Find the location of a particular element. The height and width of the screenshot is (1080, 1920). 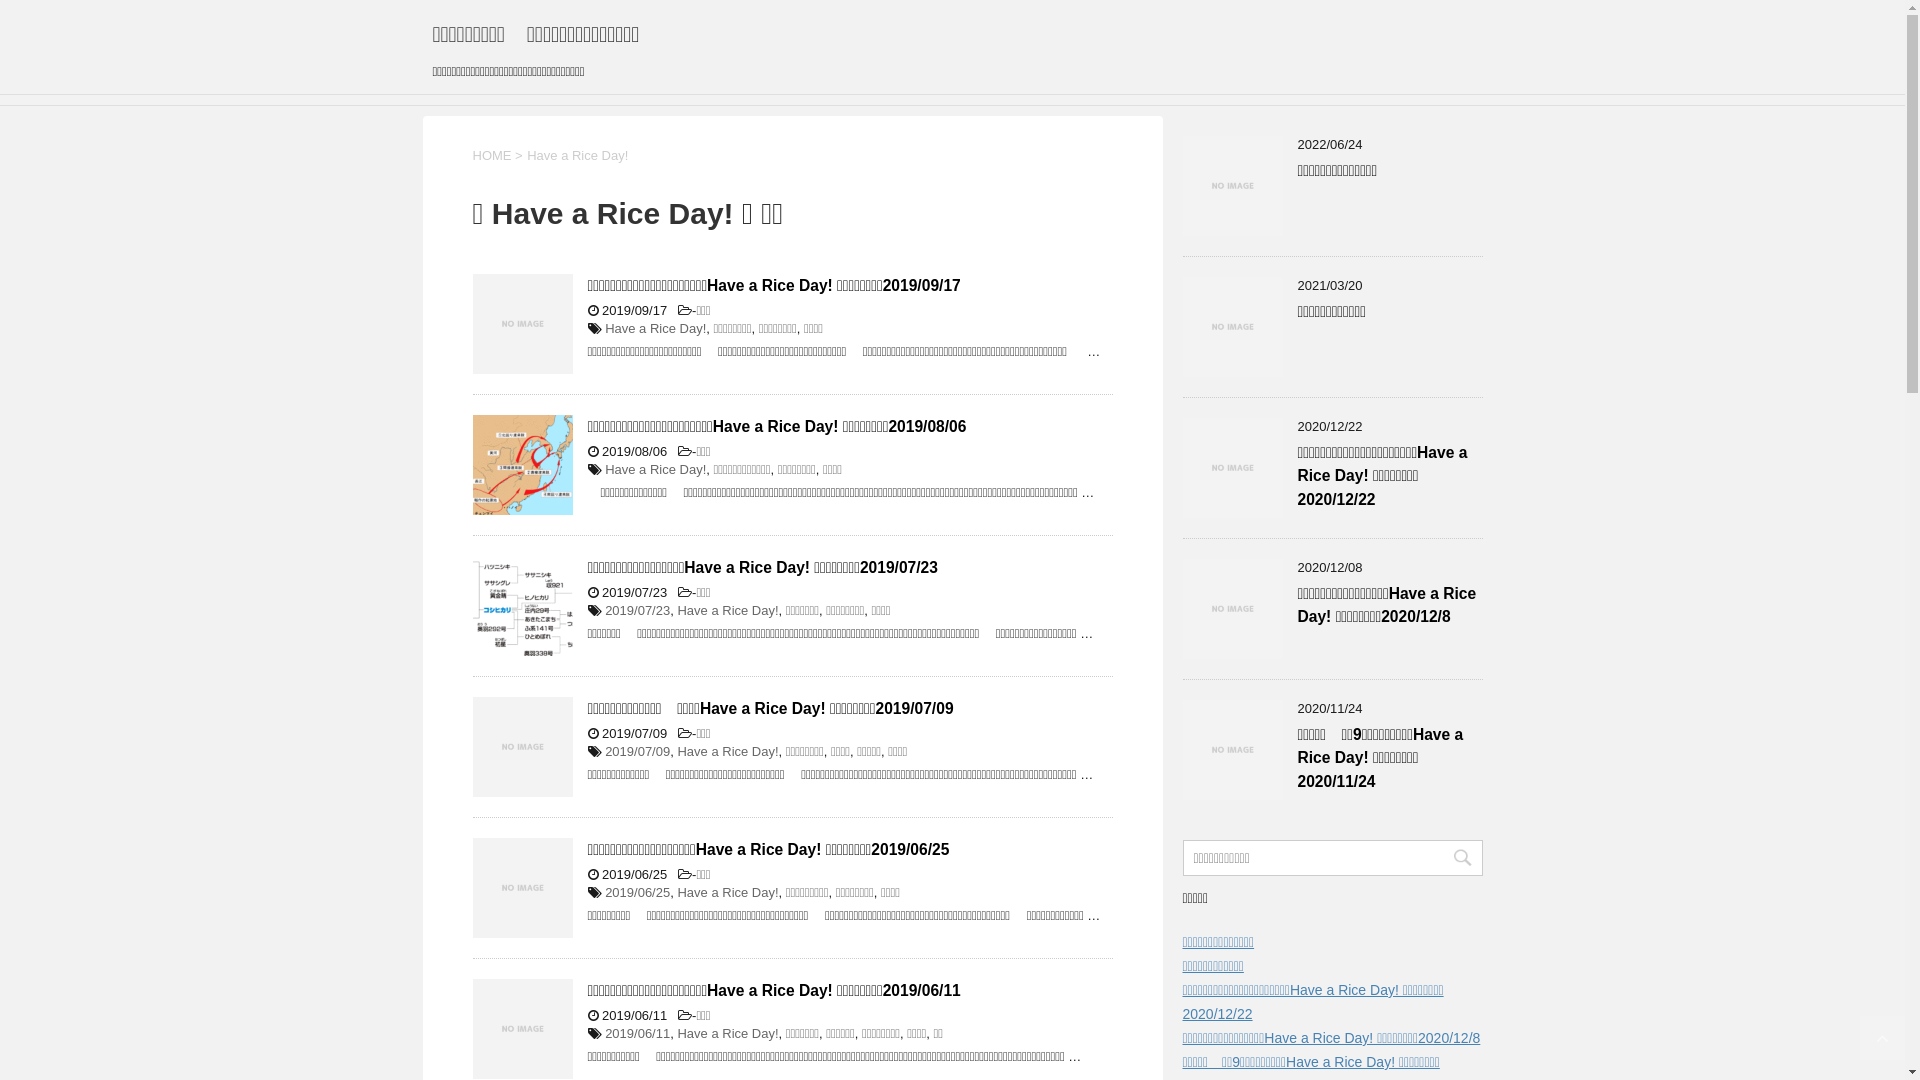

2019/07/09 is located at coordinates (638, 751).